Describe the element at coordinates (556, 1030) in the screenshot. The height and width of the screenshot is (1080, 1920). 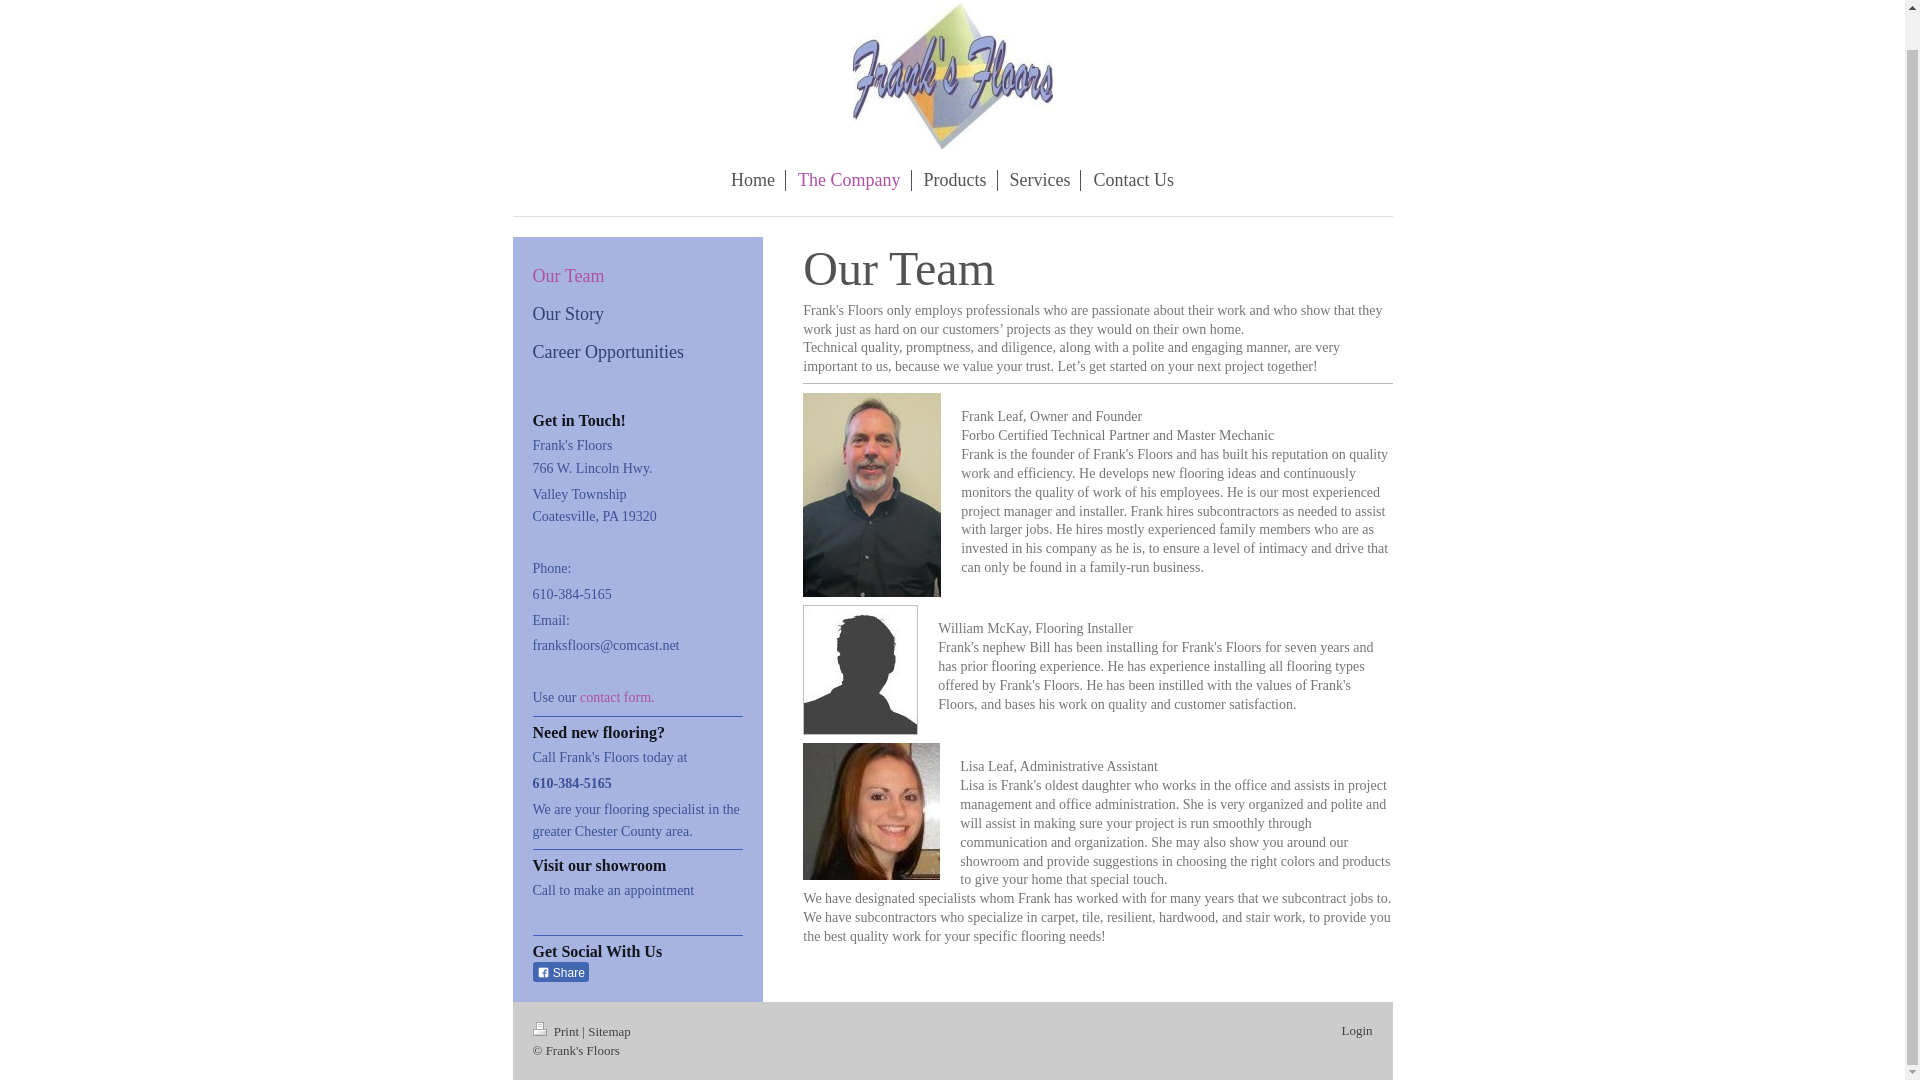
I see `Print` at that location.